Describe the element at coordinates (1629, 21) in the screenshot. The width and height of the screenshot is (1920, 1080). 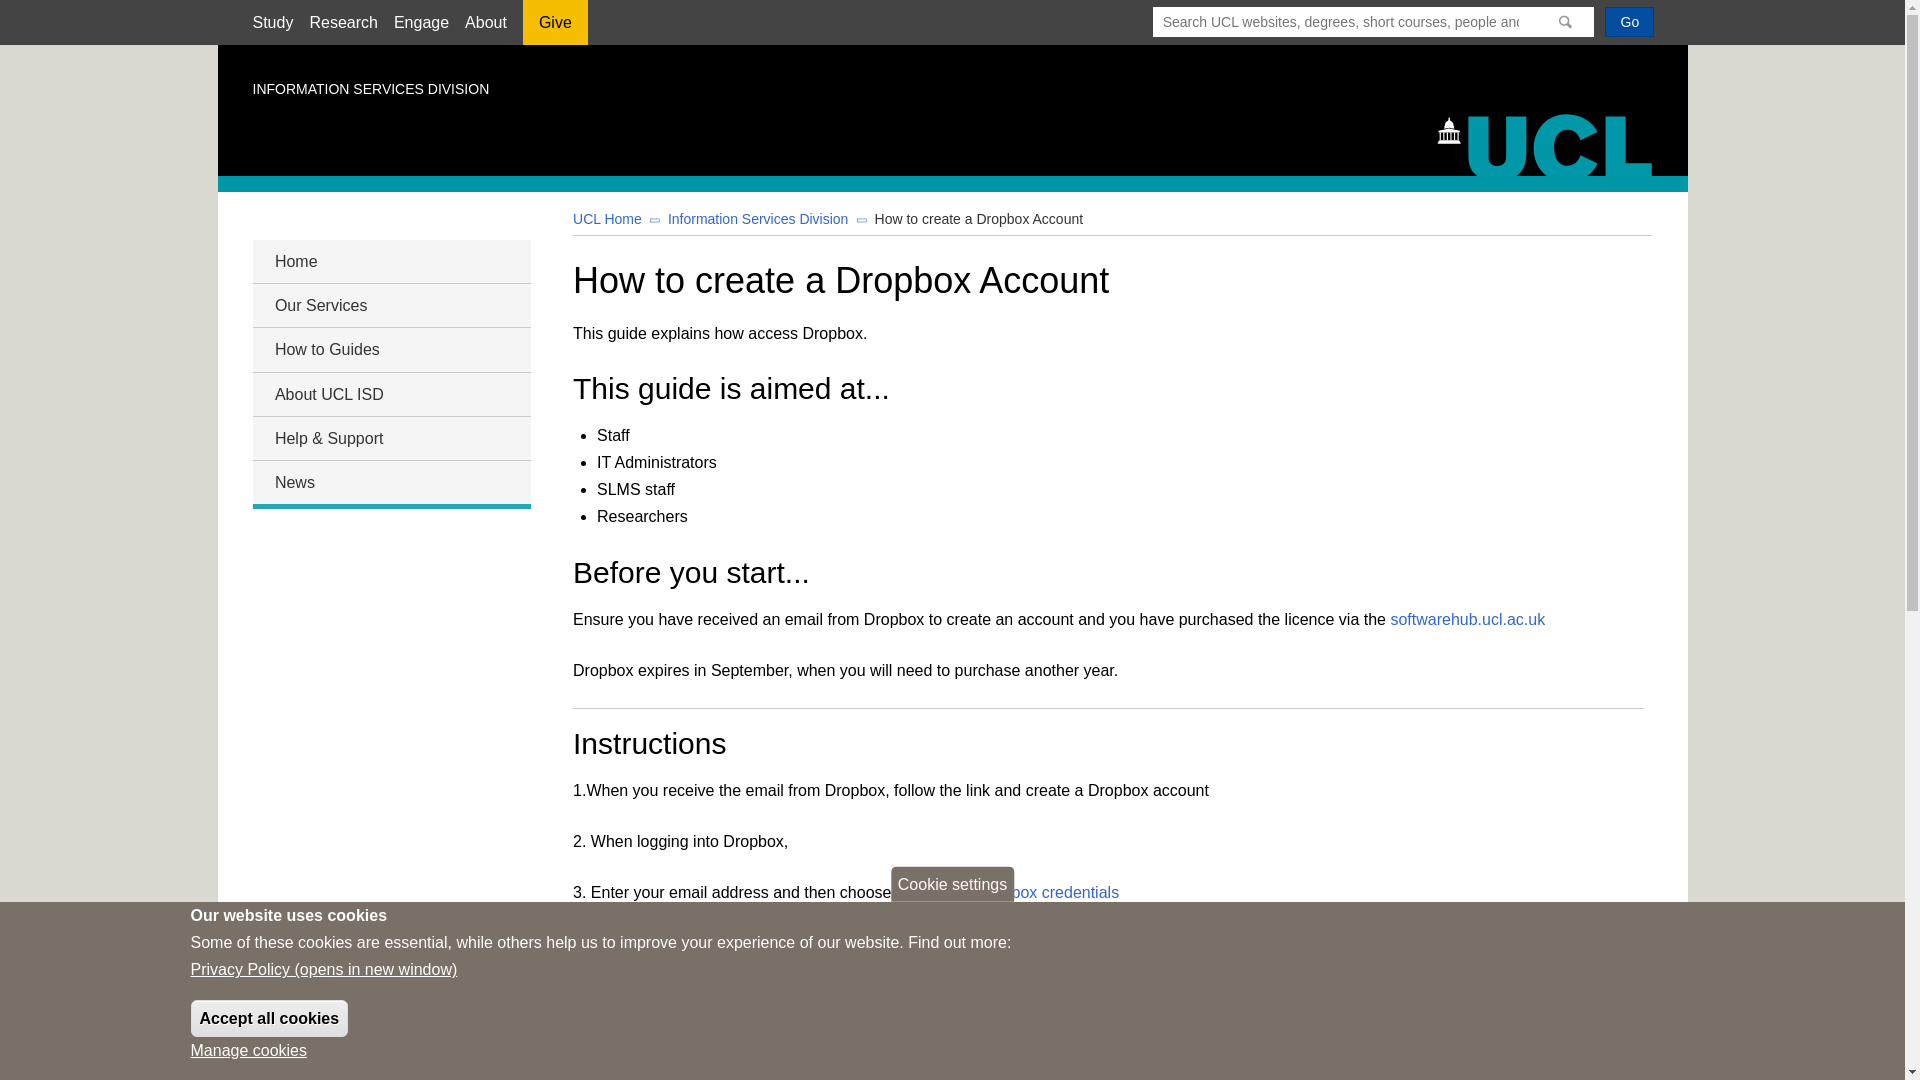
I see `Go` at that location.